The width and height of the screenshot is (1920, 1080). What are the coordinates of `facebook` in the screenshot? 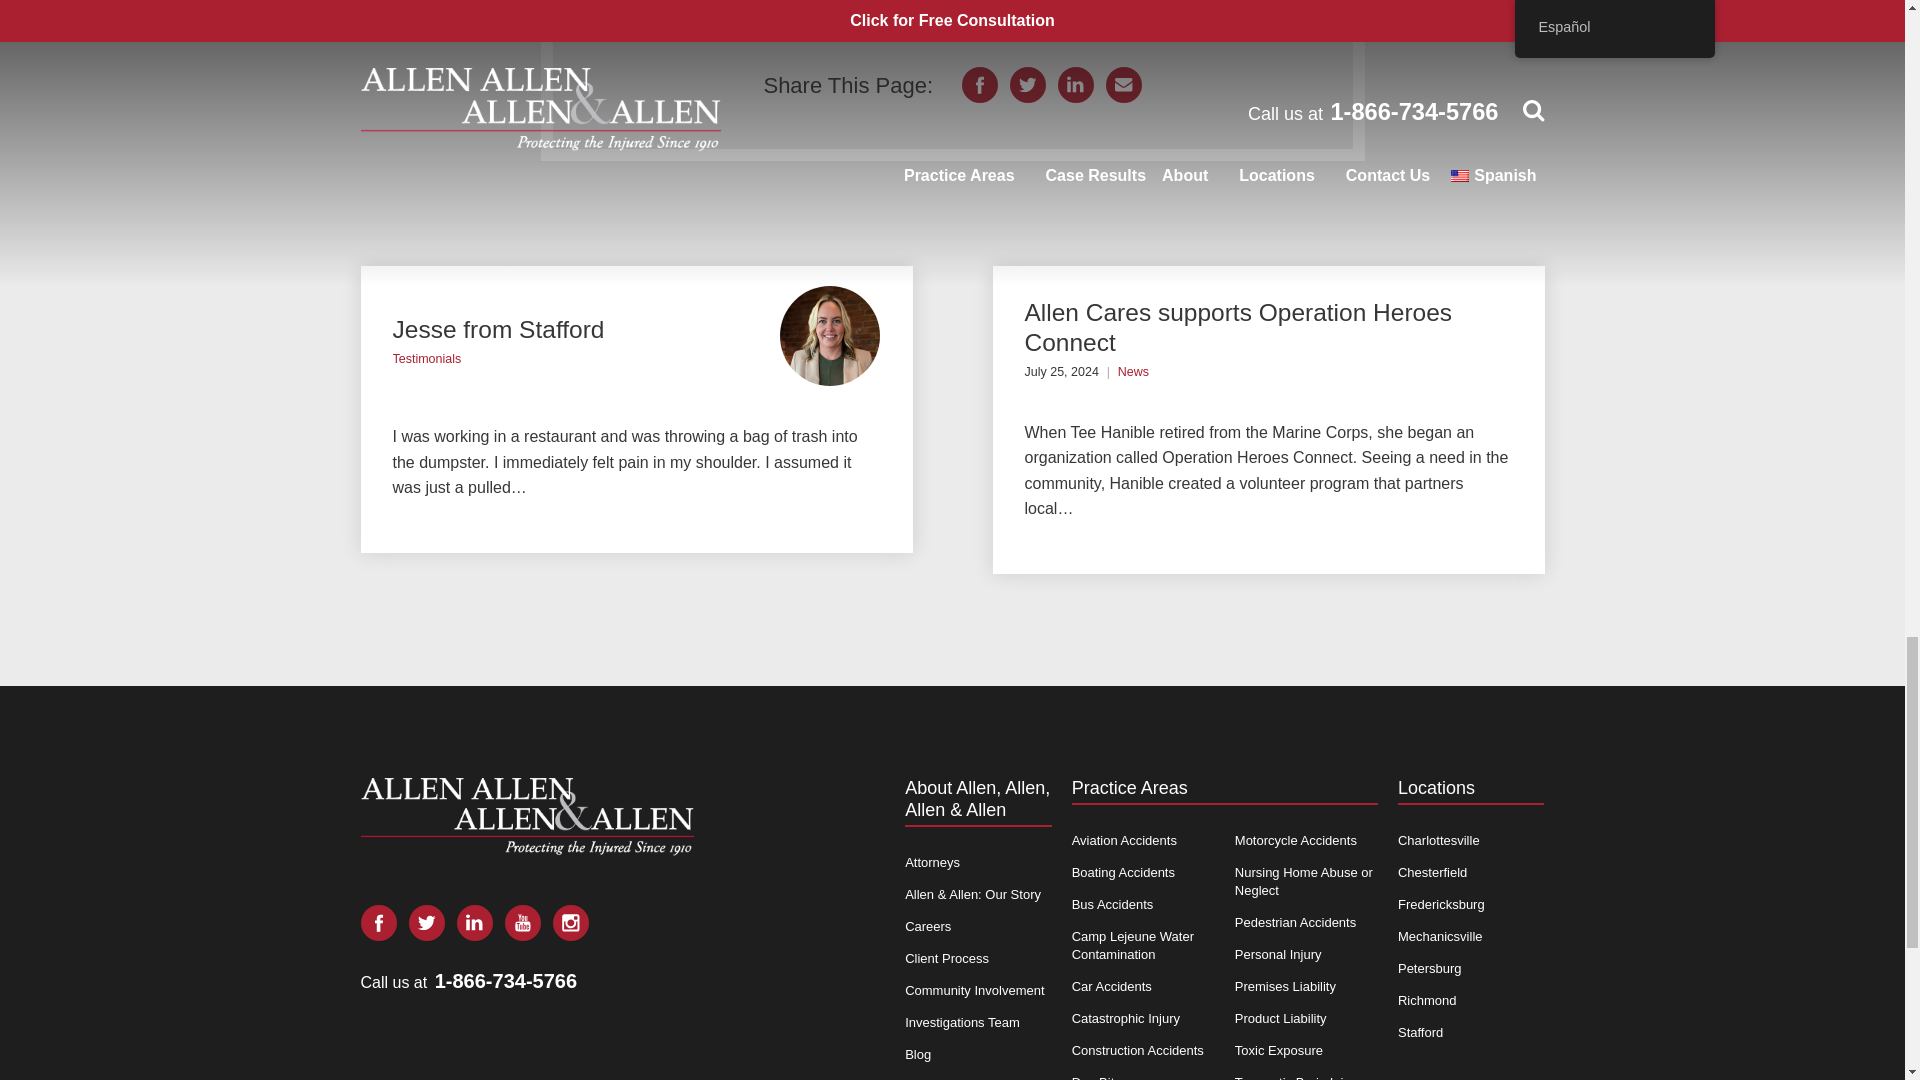 It's located at (980, 84).